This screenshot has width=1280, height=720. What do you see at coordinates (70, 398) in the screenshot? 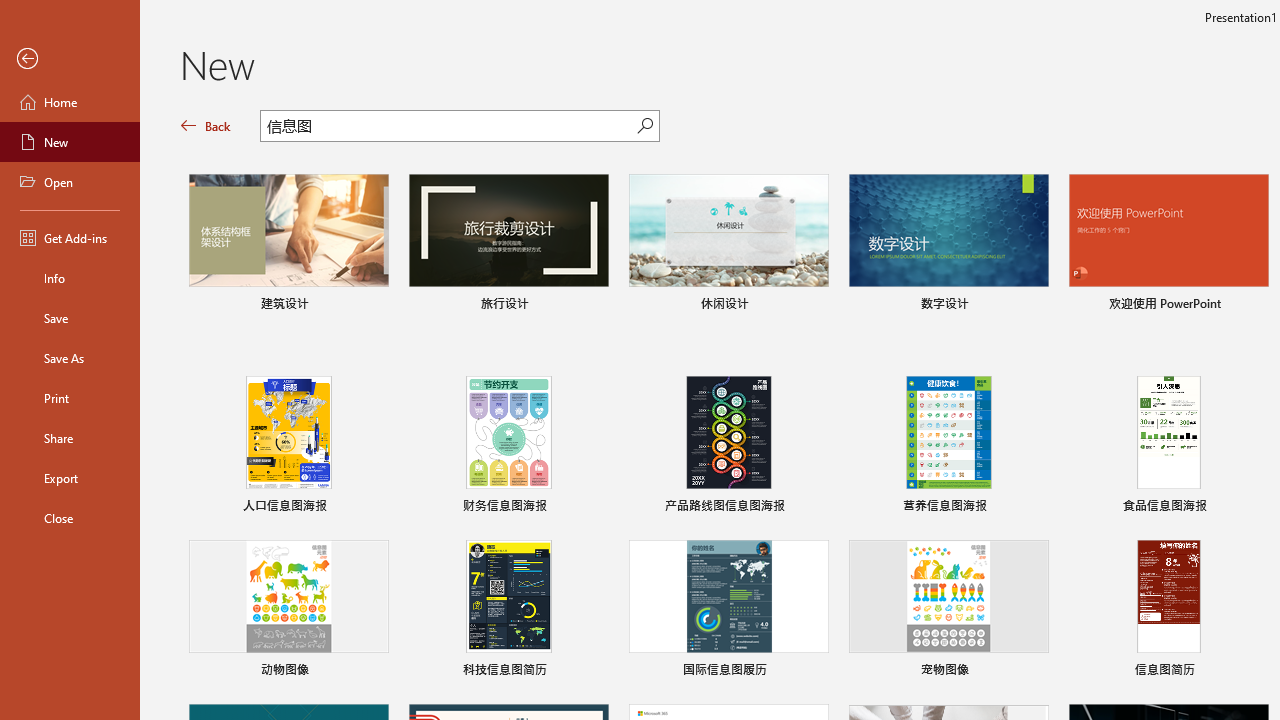
I see `Print` at bounding box center [70, 398].